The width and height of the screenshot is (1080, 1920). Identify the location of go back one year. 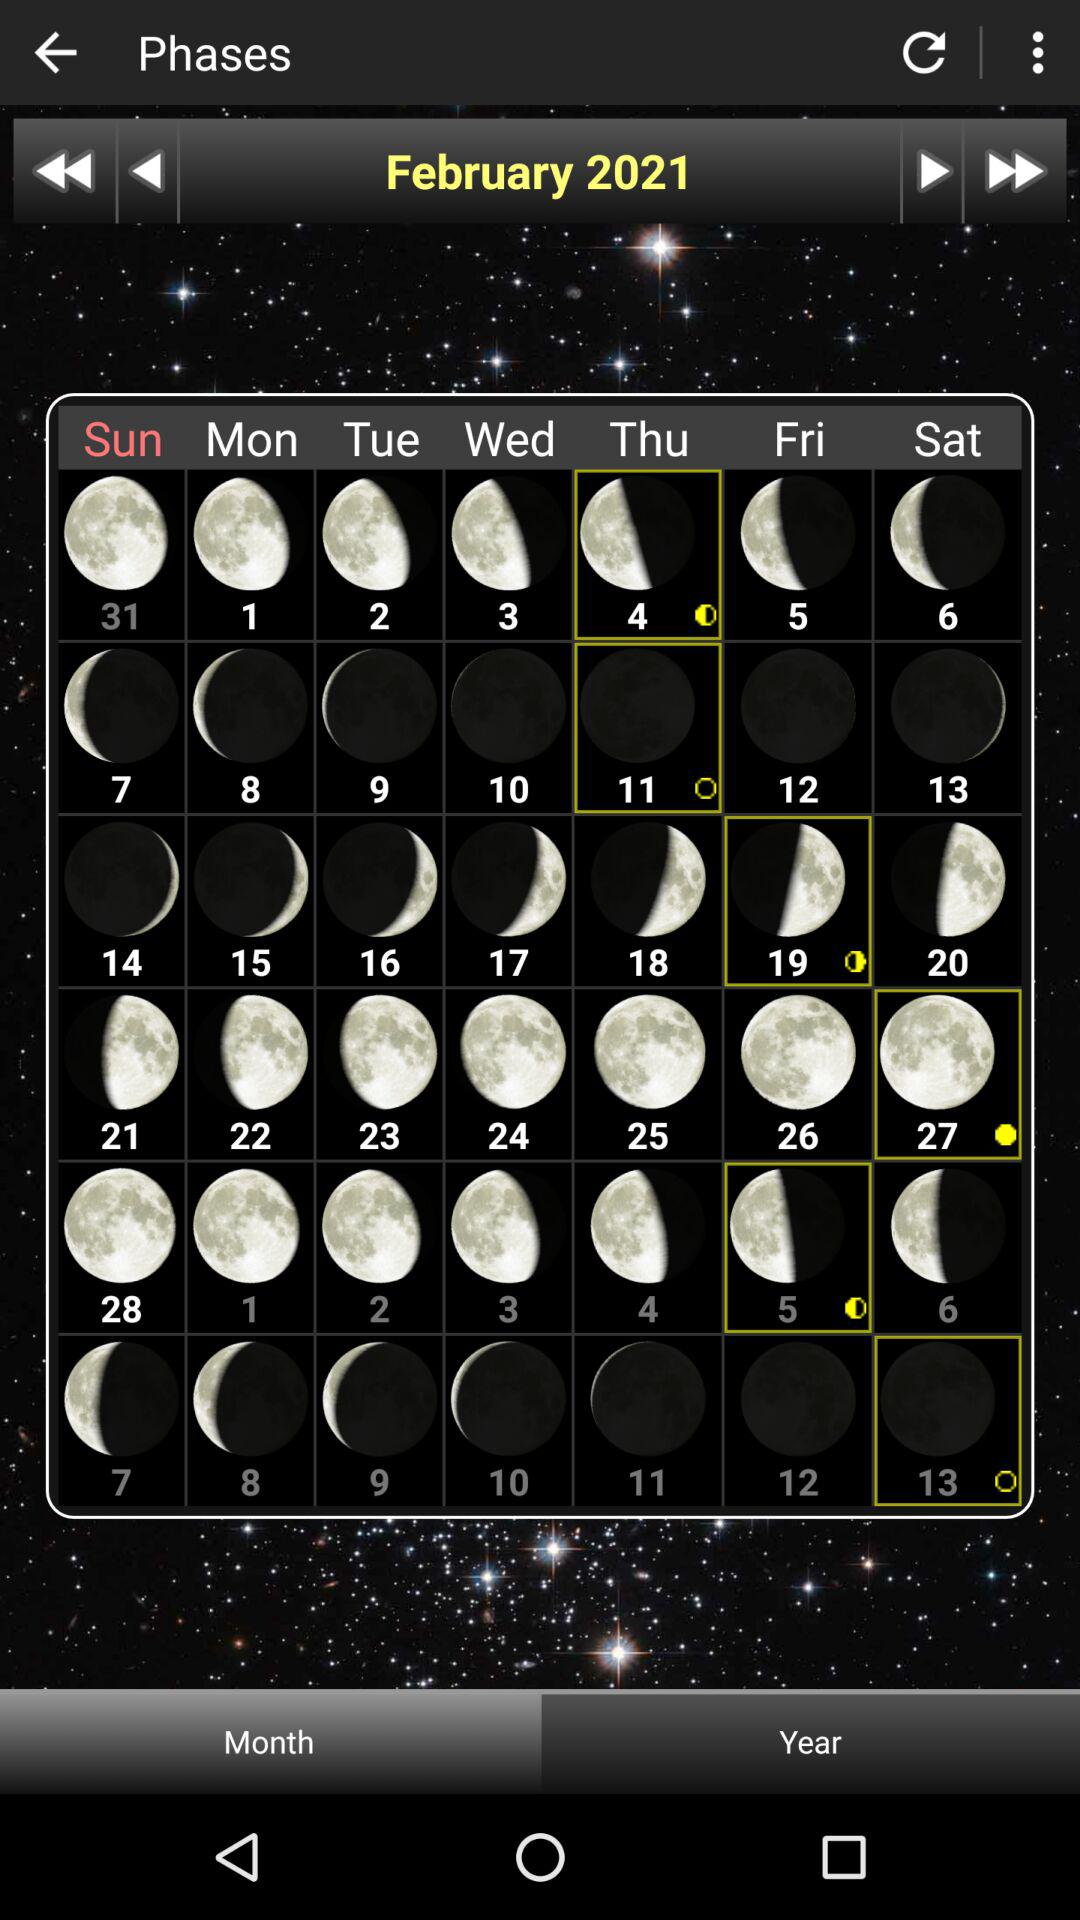
(64, 170).